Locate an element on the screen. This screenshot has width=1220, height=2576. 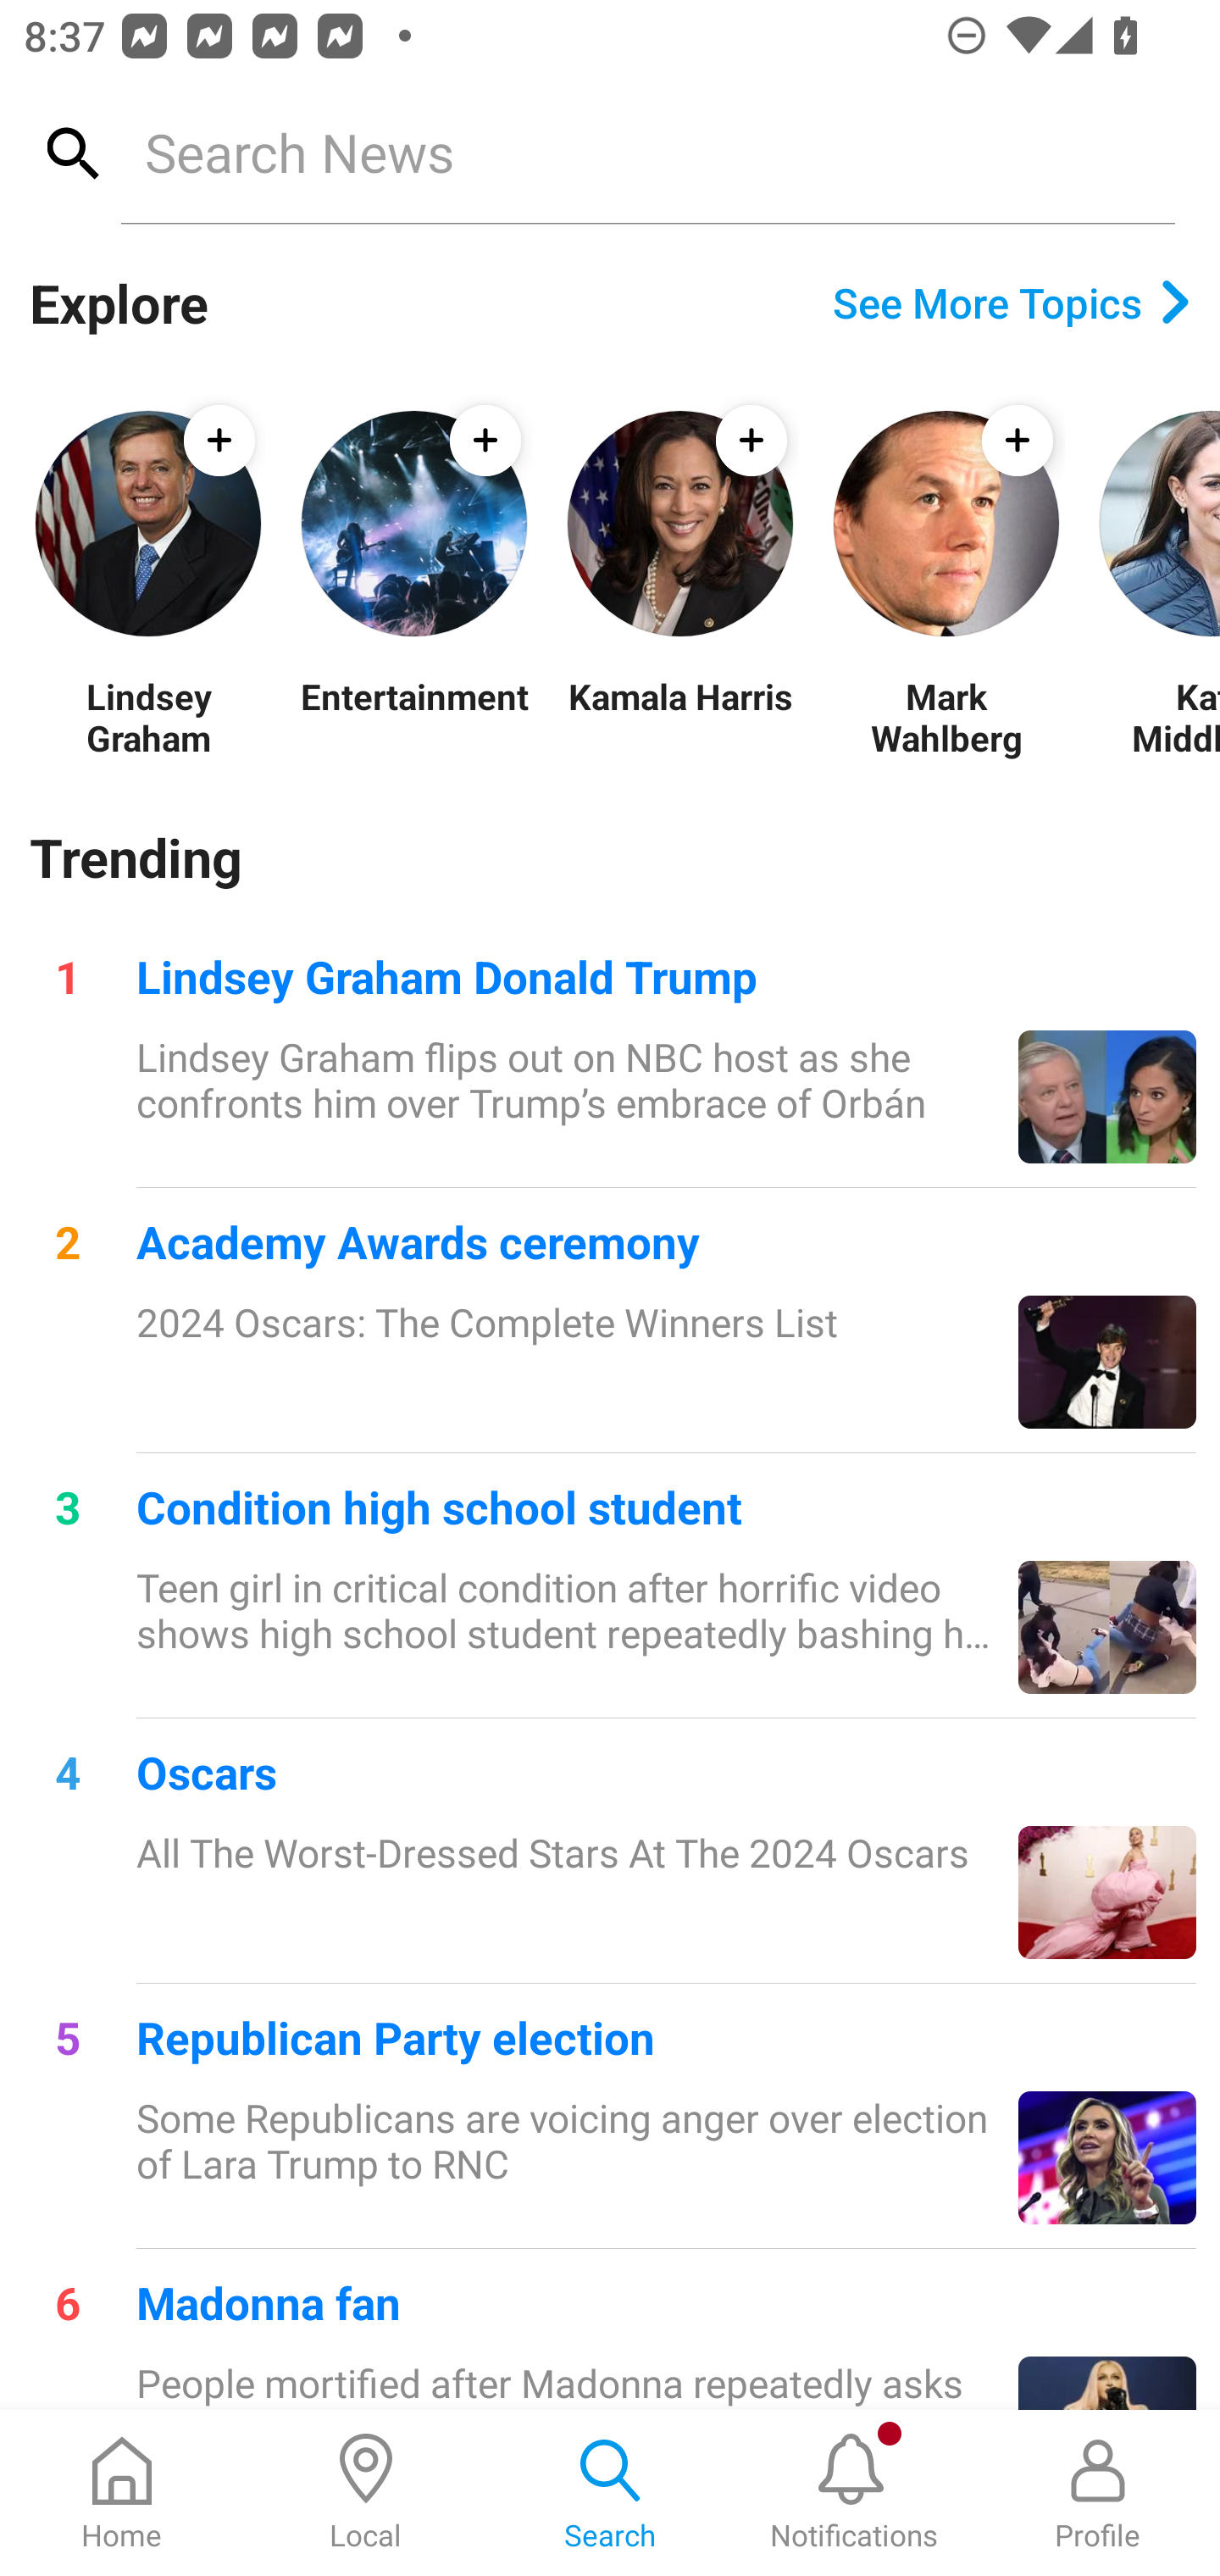
Search News is located at coordinates (647, 152).